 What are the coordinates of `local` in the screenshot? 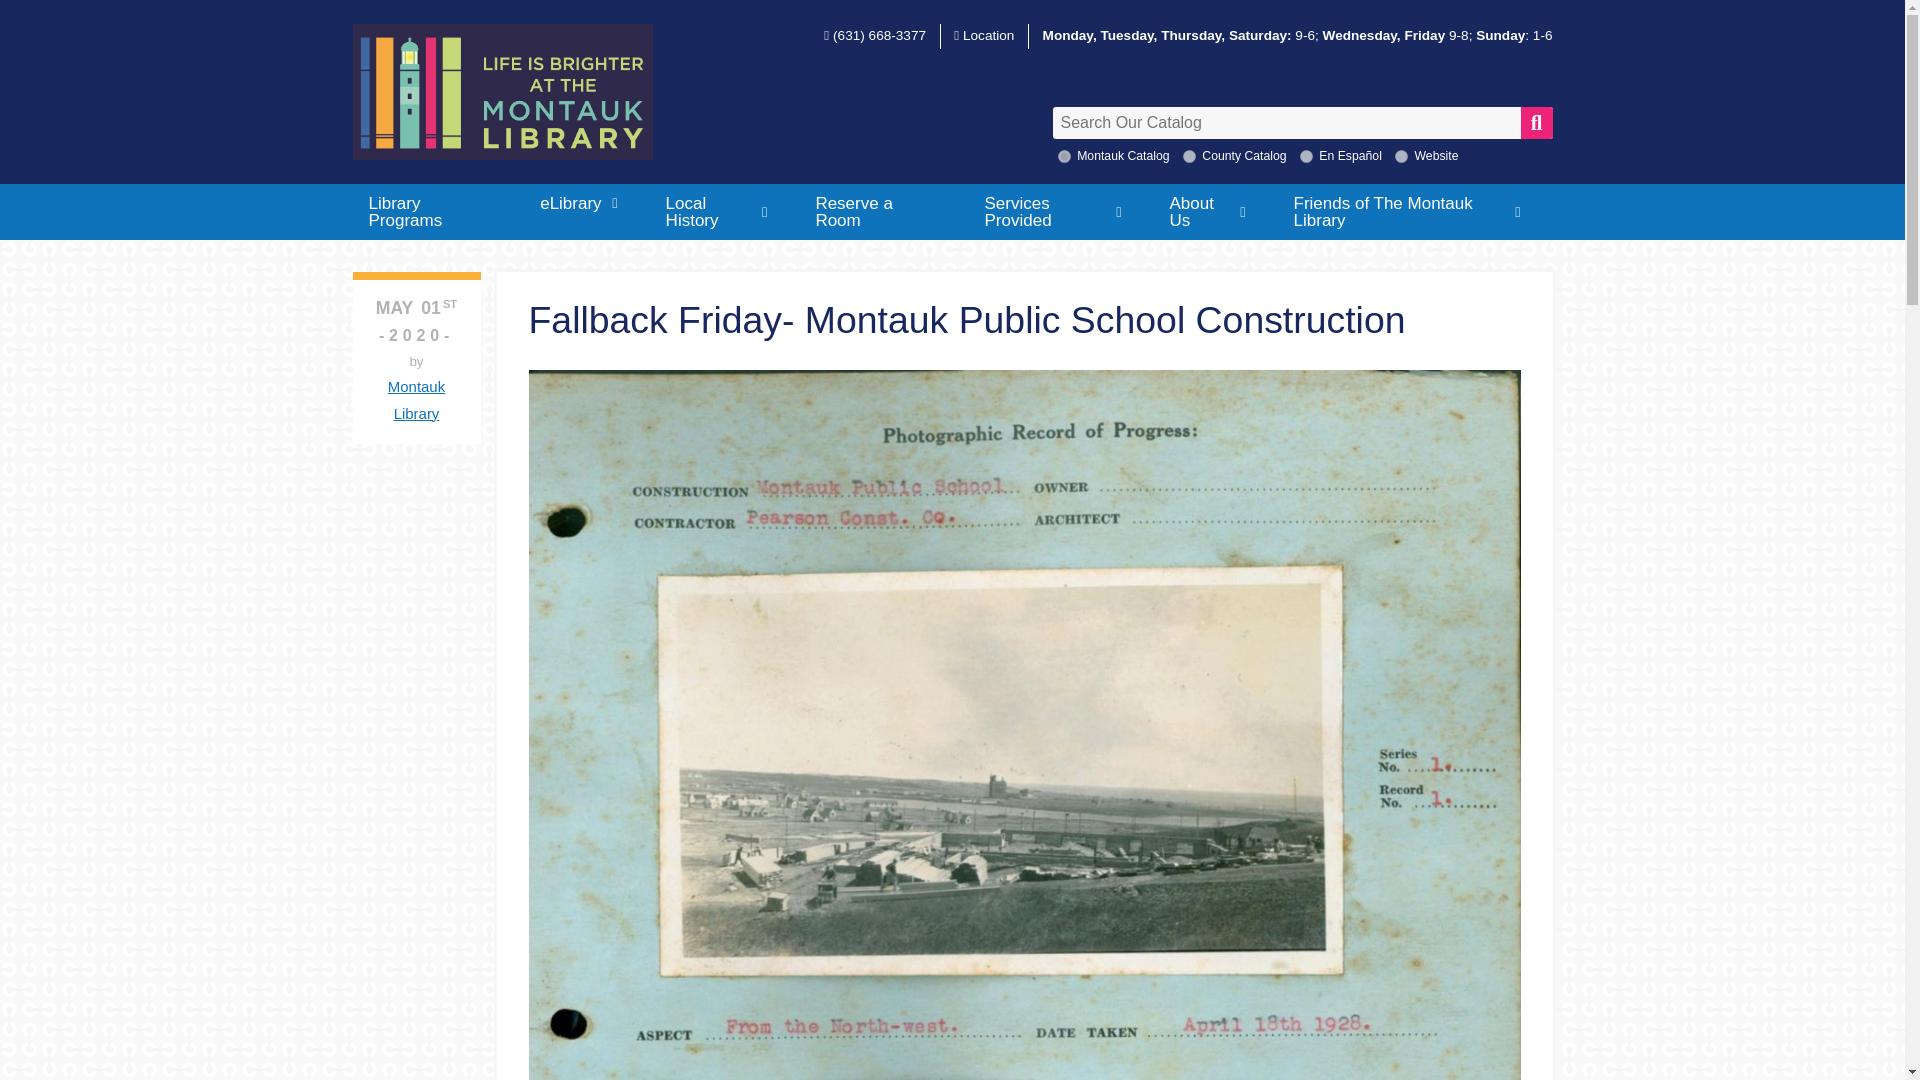 It's located at (1064, 156).